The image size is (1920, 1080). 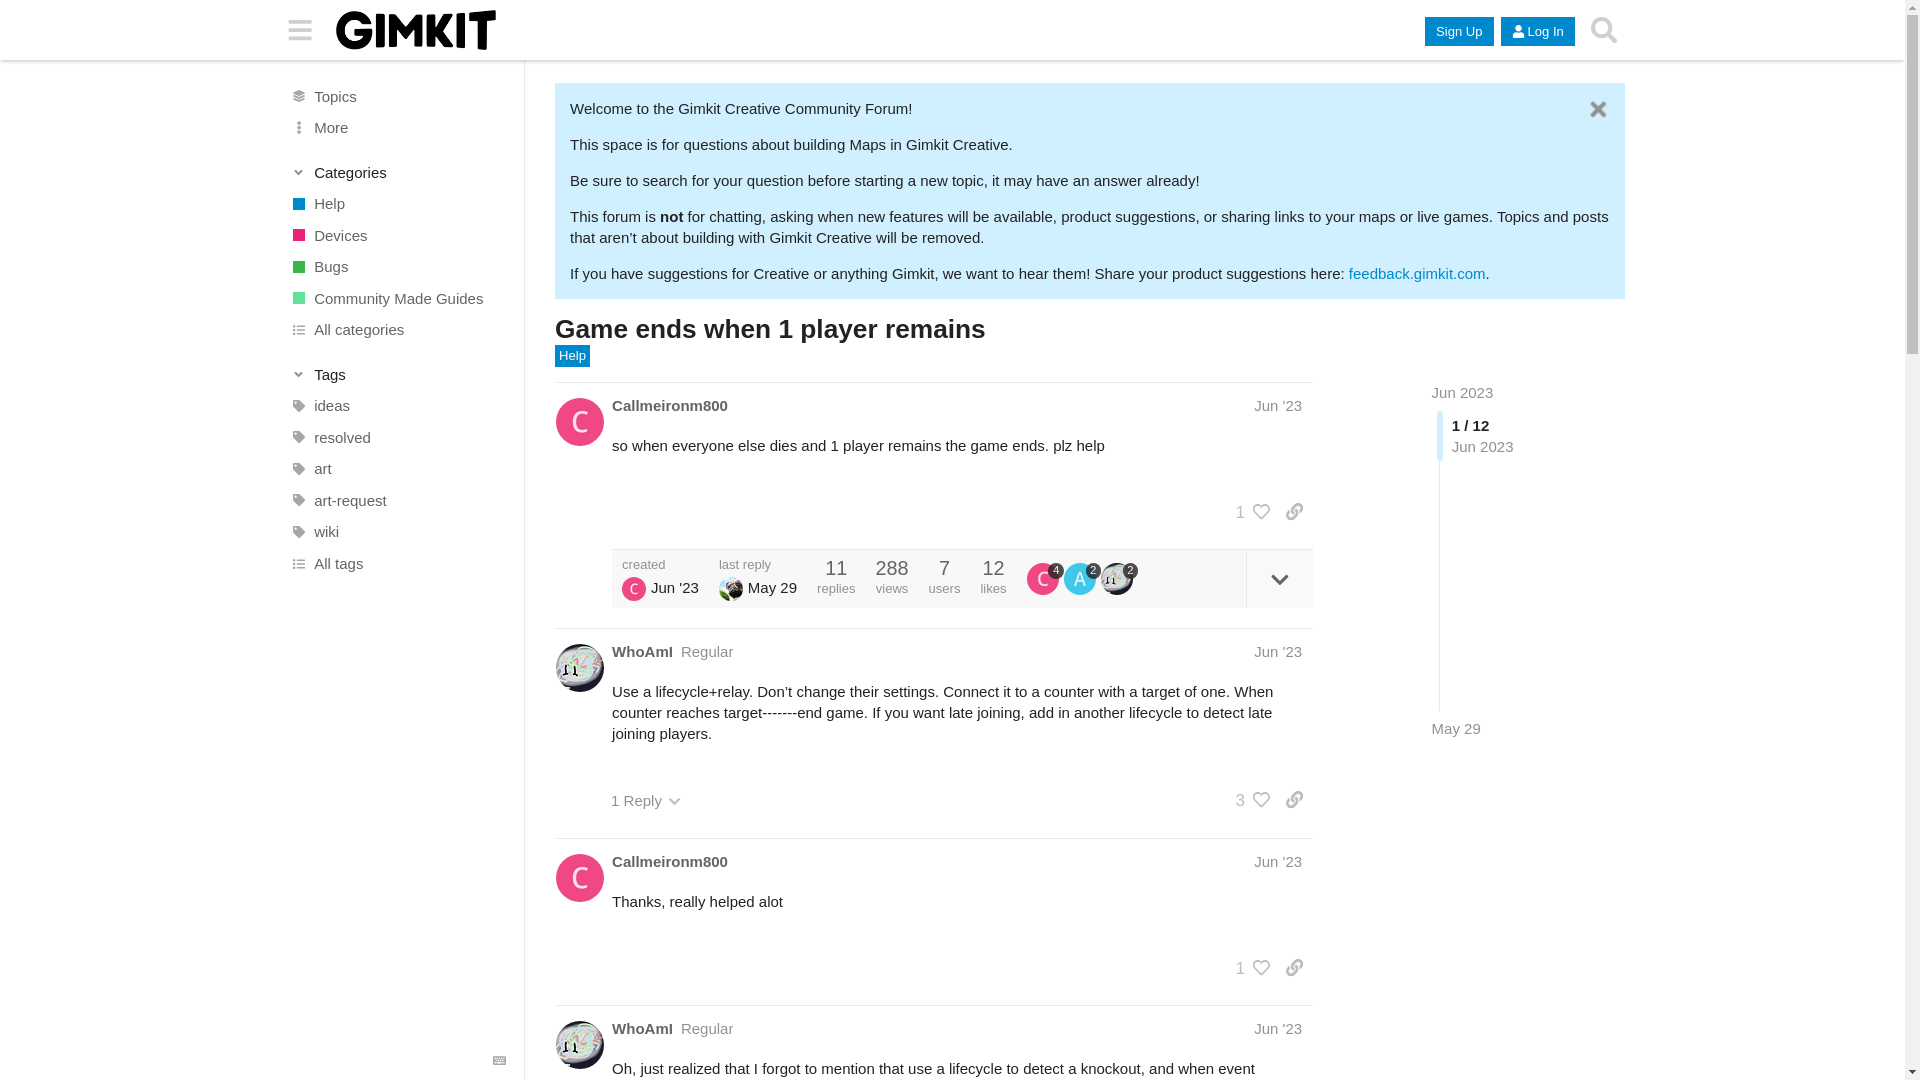 I want to click on All categories, so click(x=397, y=330).